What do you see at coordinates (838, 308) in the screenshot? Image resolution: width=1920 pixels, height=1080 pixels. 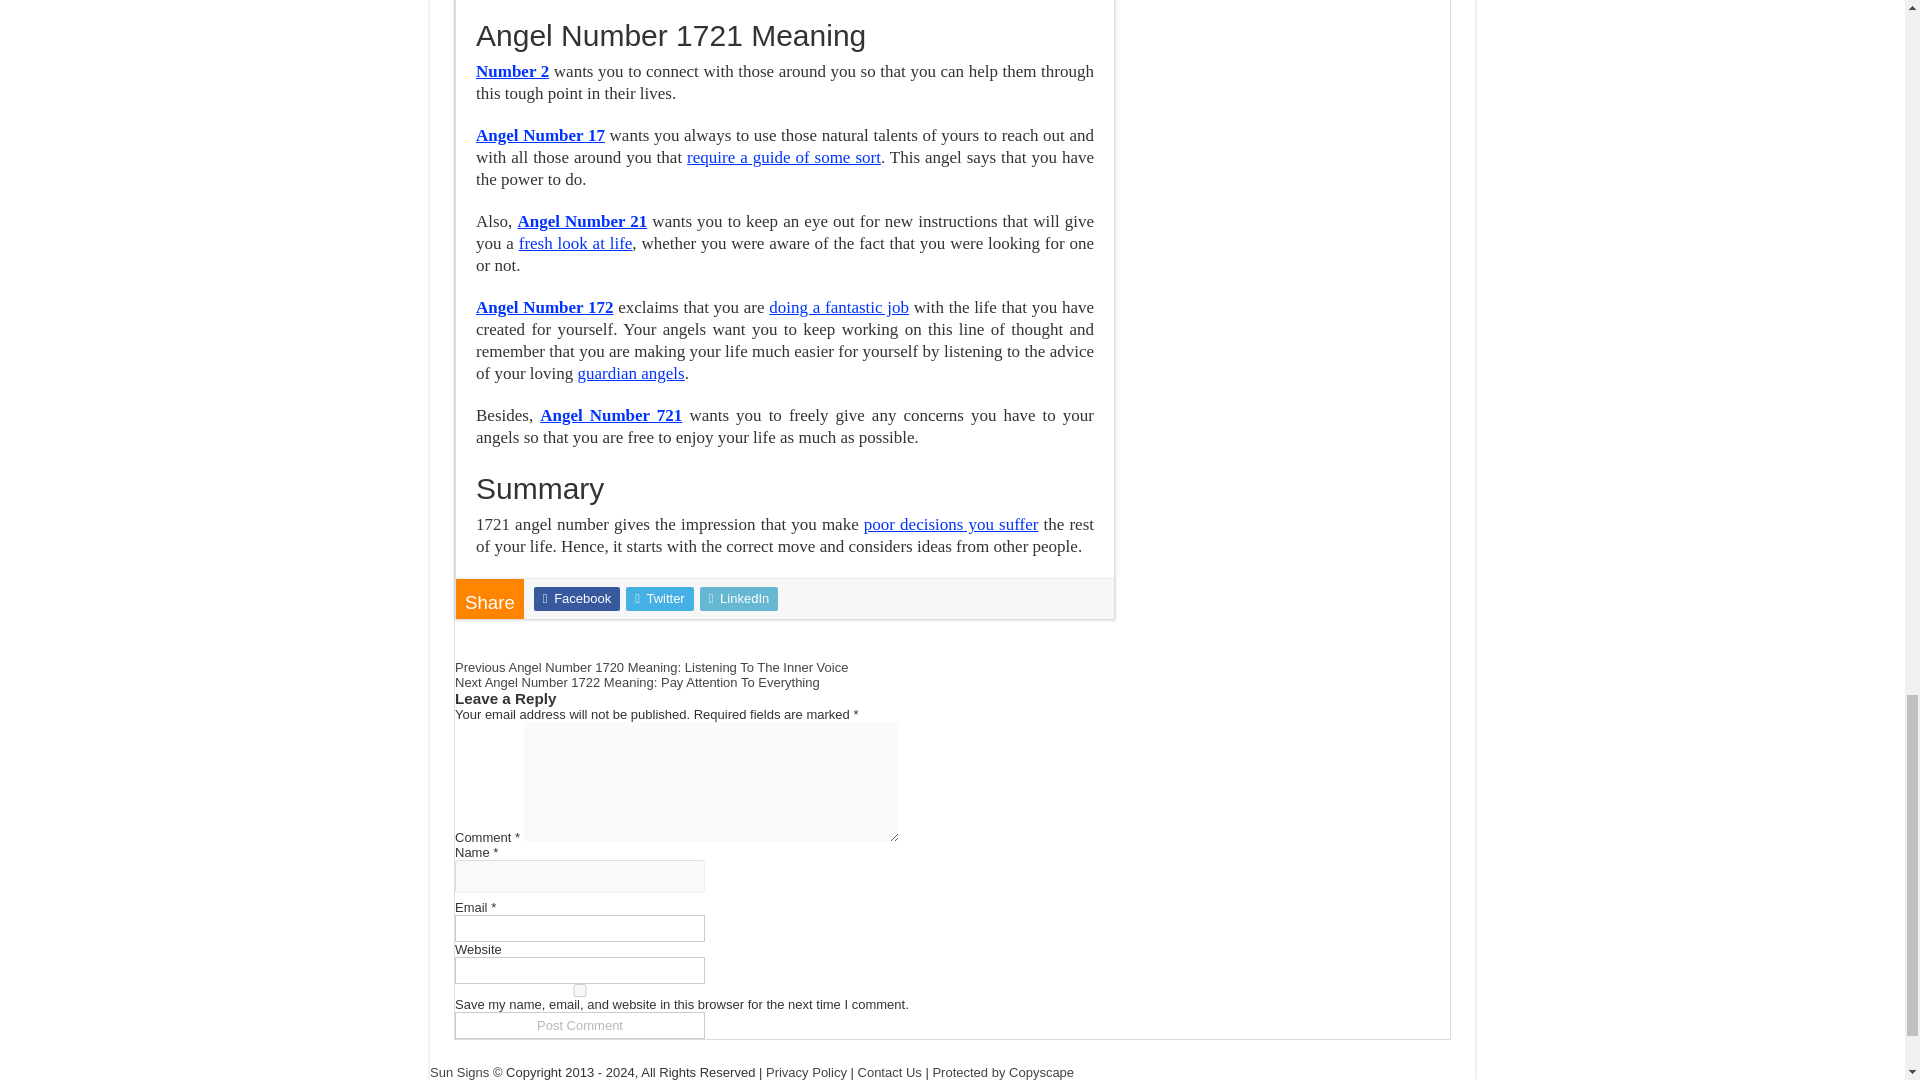 I see `doing a fantastic job` at bounding box center [838, 308].